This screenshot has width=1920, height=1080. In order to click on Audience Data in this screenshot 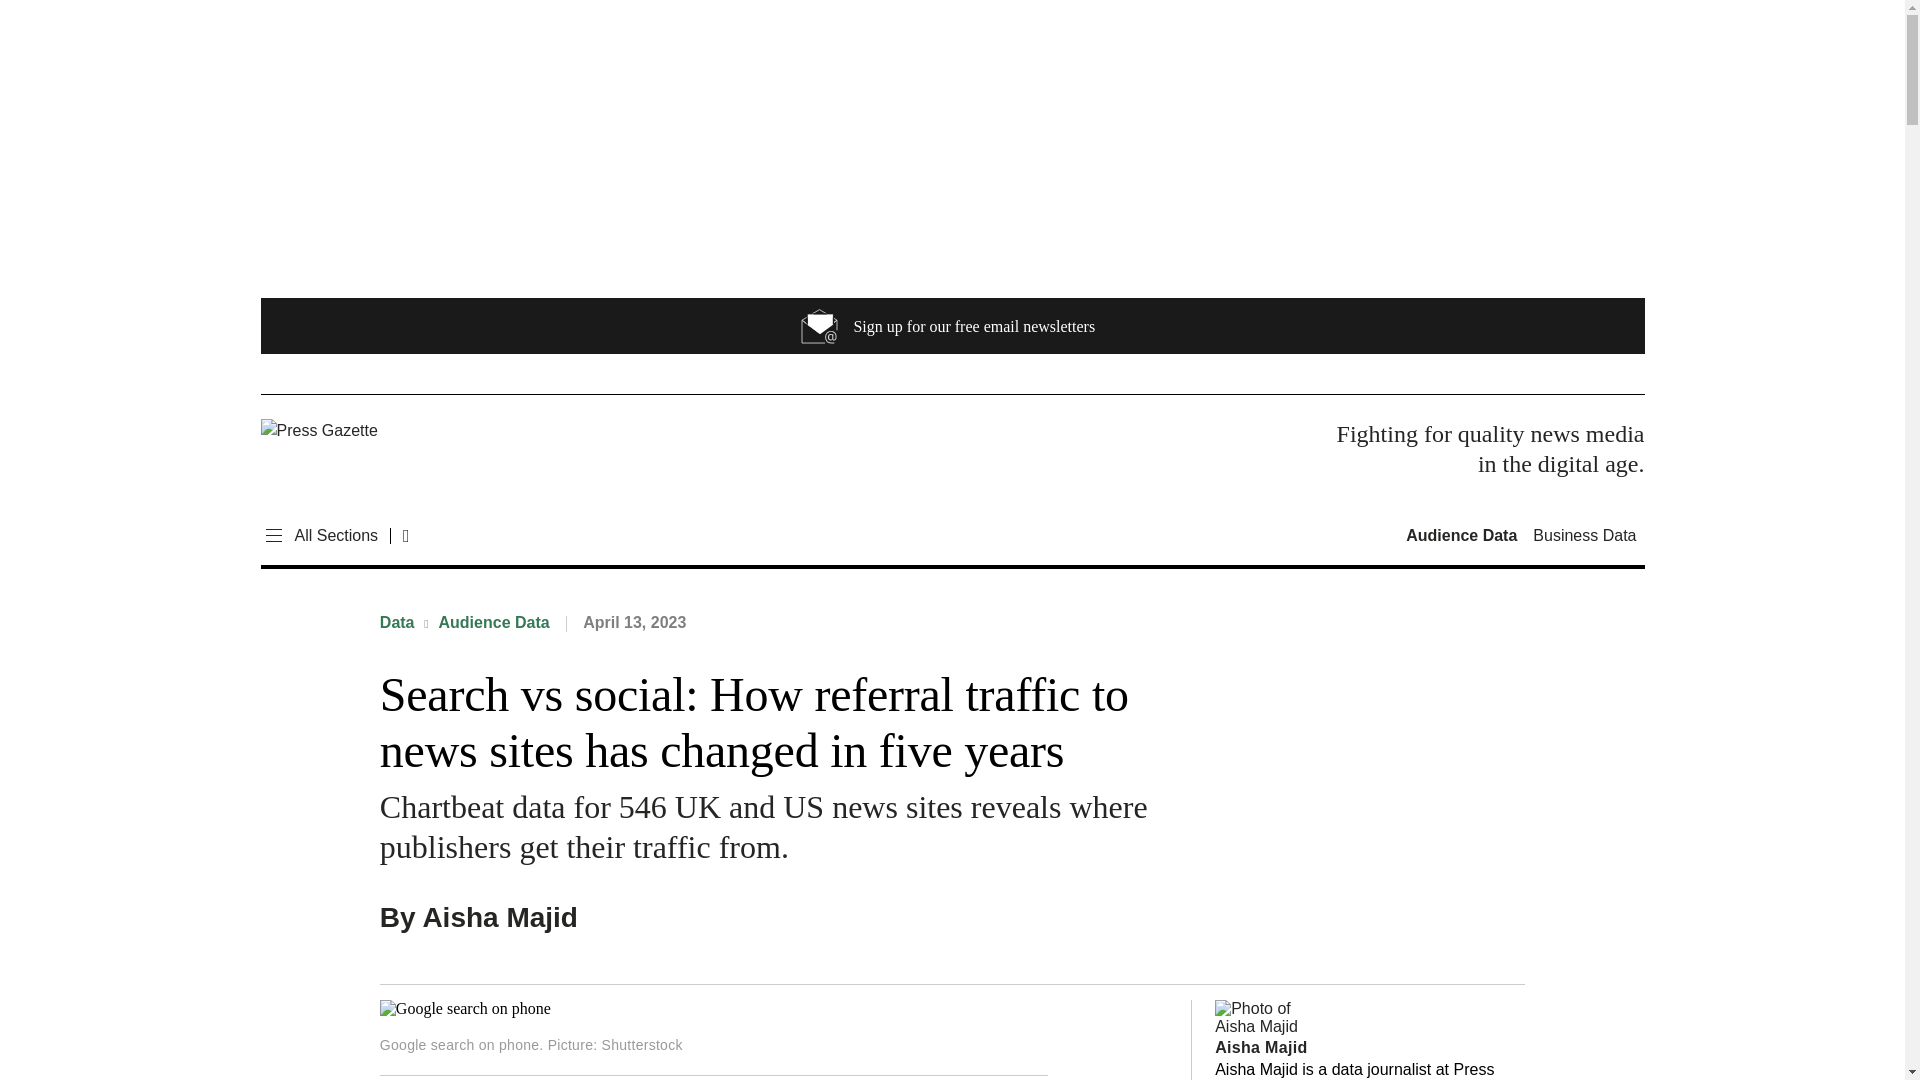, I will do `click(1464, 536)`.